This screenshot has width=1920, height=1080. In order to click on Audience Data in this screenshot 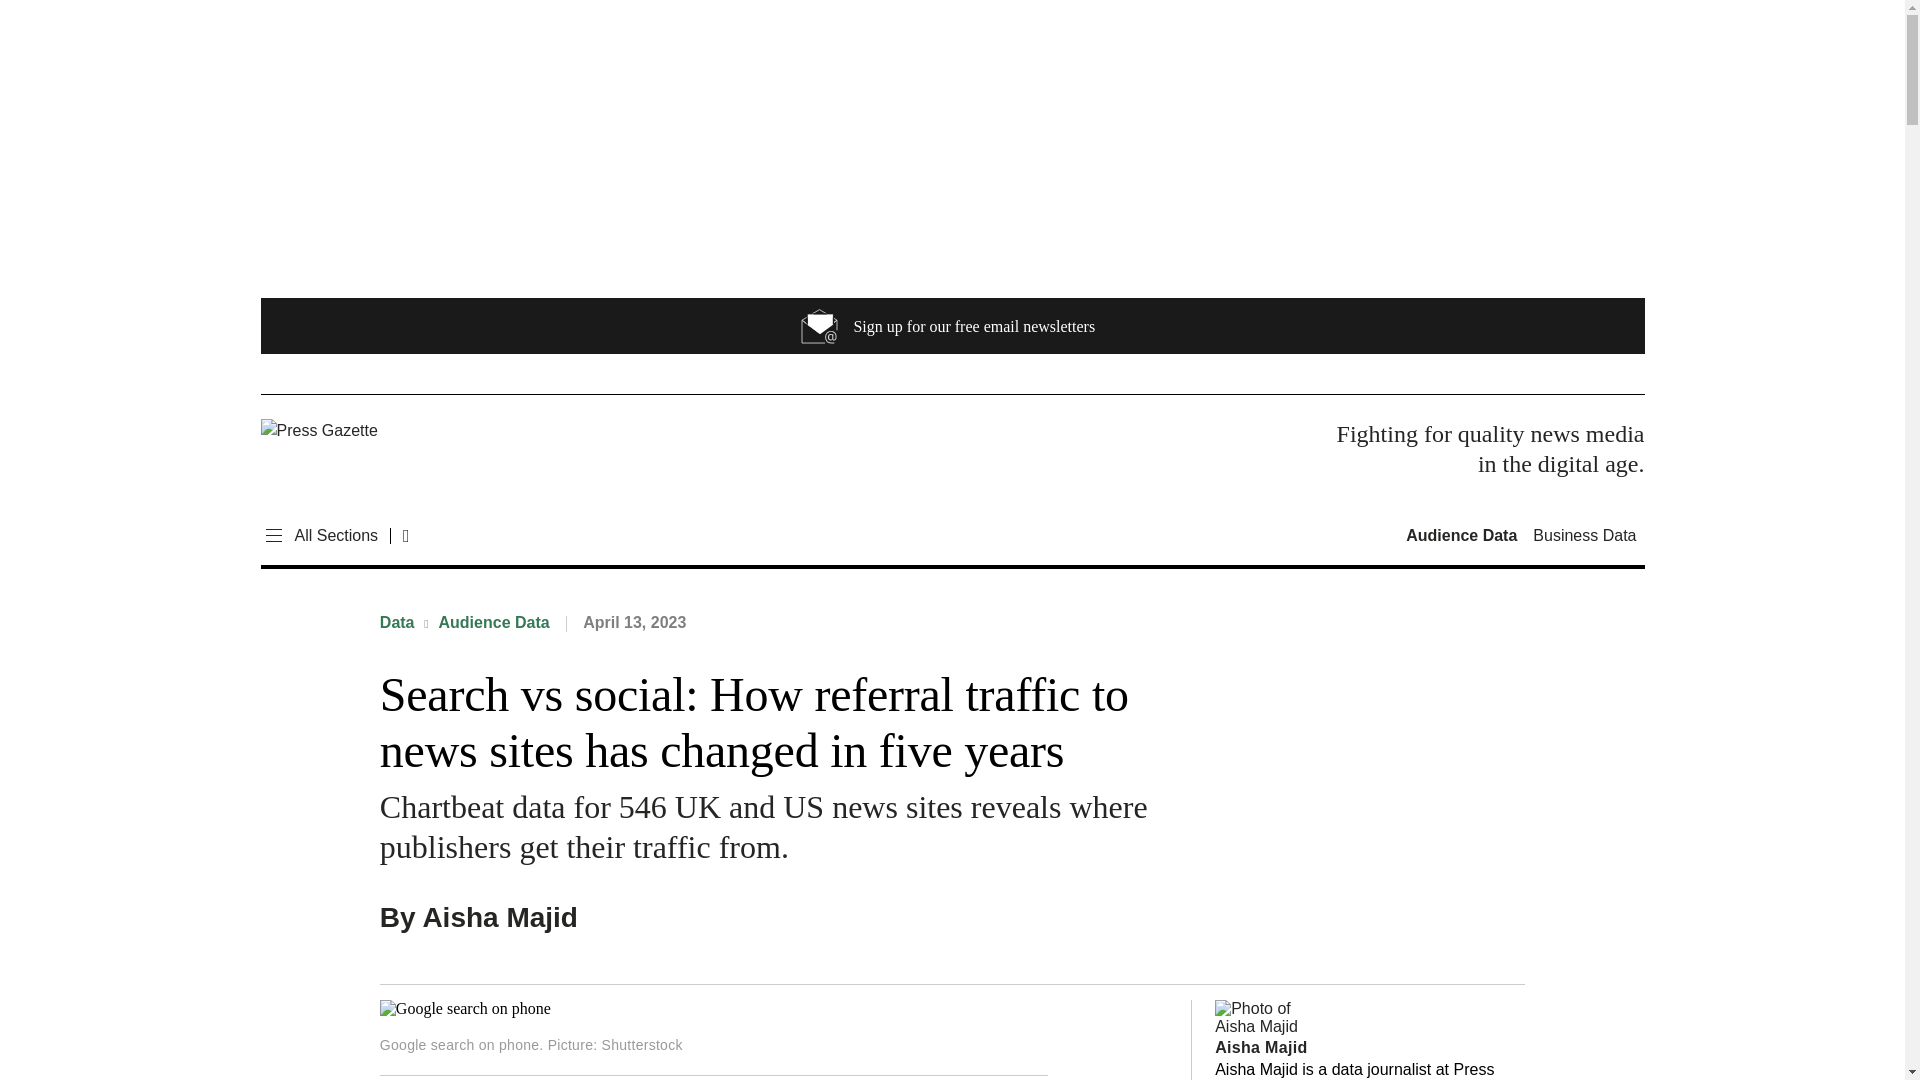, I will do `click(1464, 536)`.